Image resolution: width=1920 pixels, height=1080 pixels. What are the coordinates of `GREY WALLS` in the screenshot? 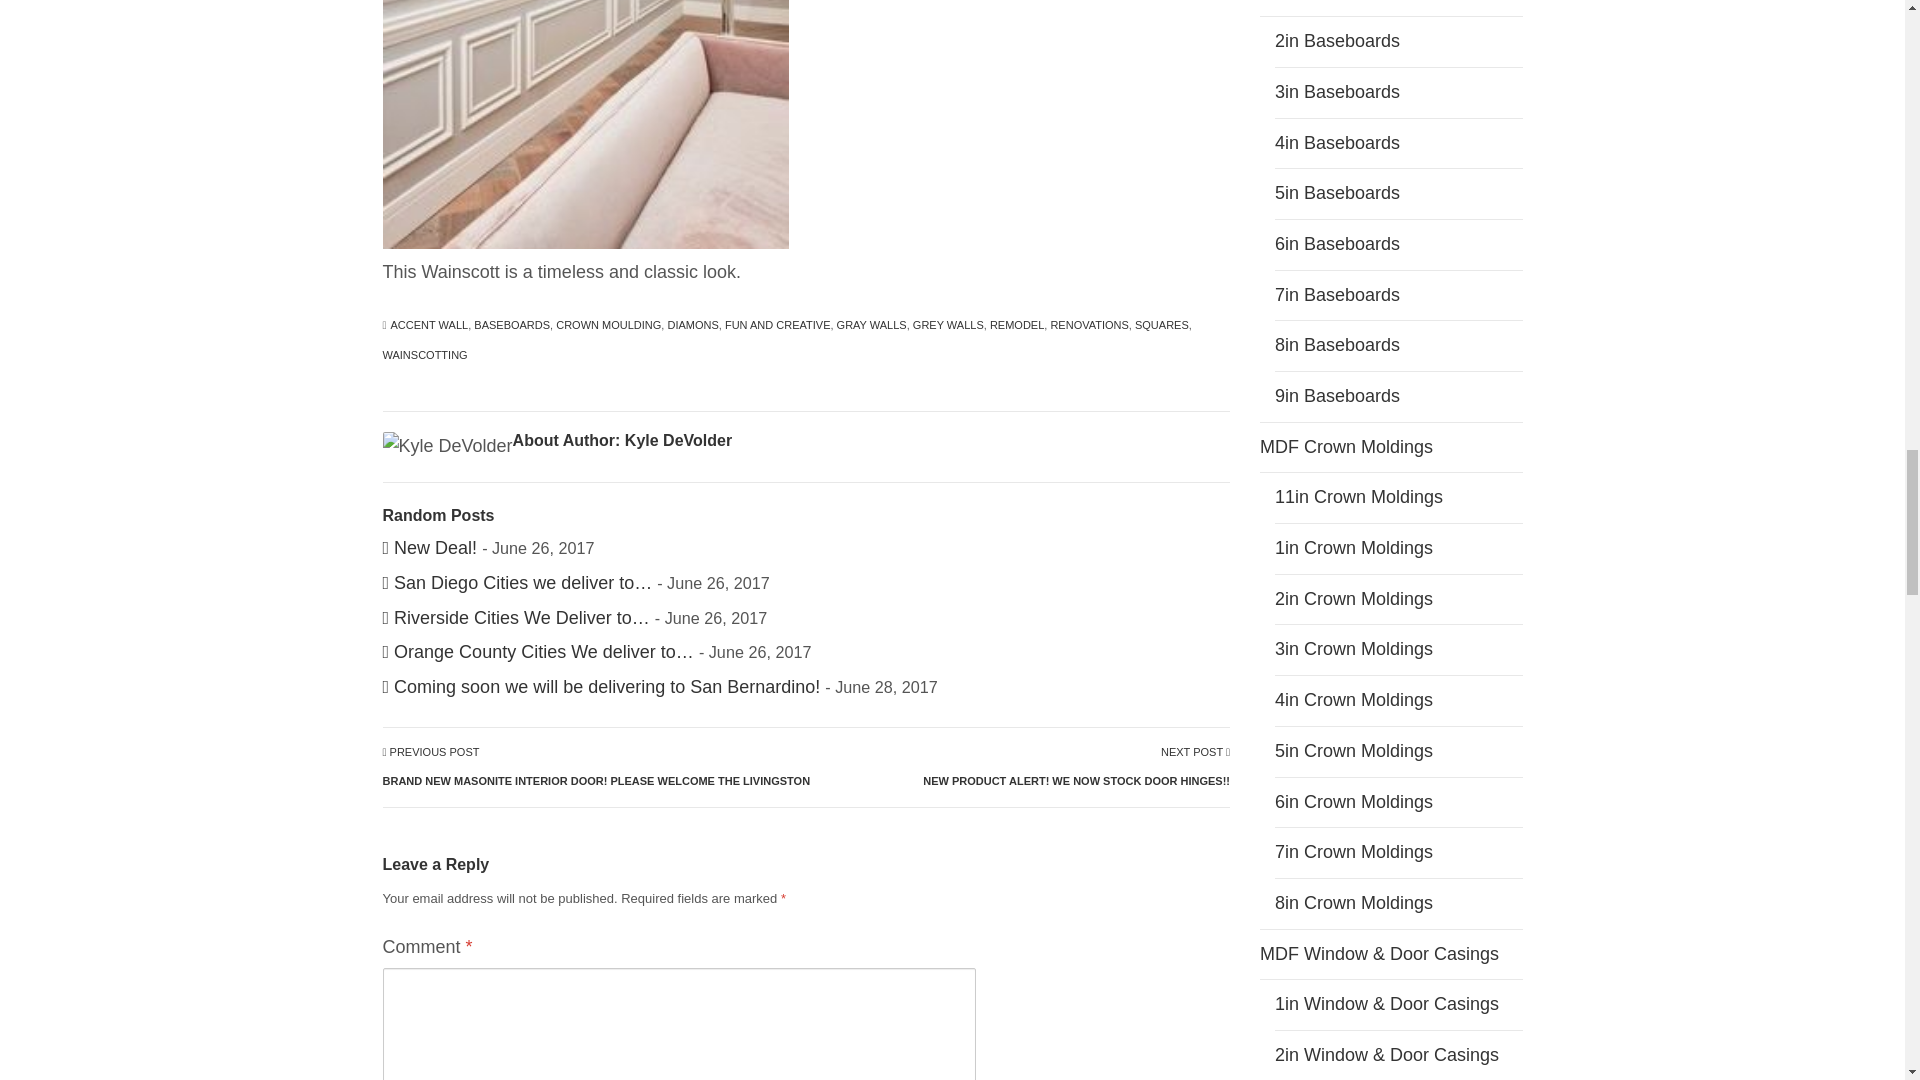 It's located at (948, 326).